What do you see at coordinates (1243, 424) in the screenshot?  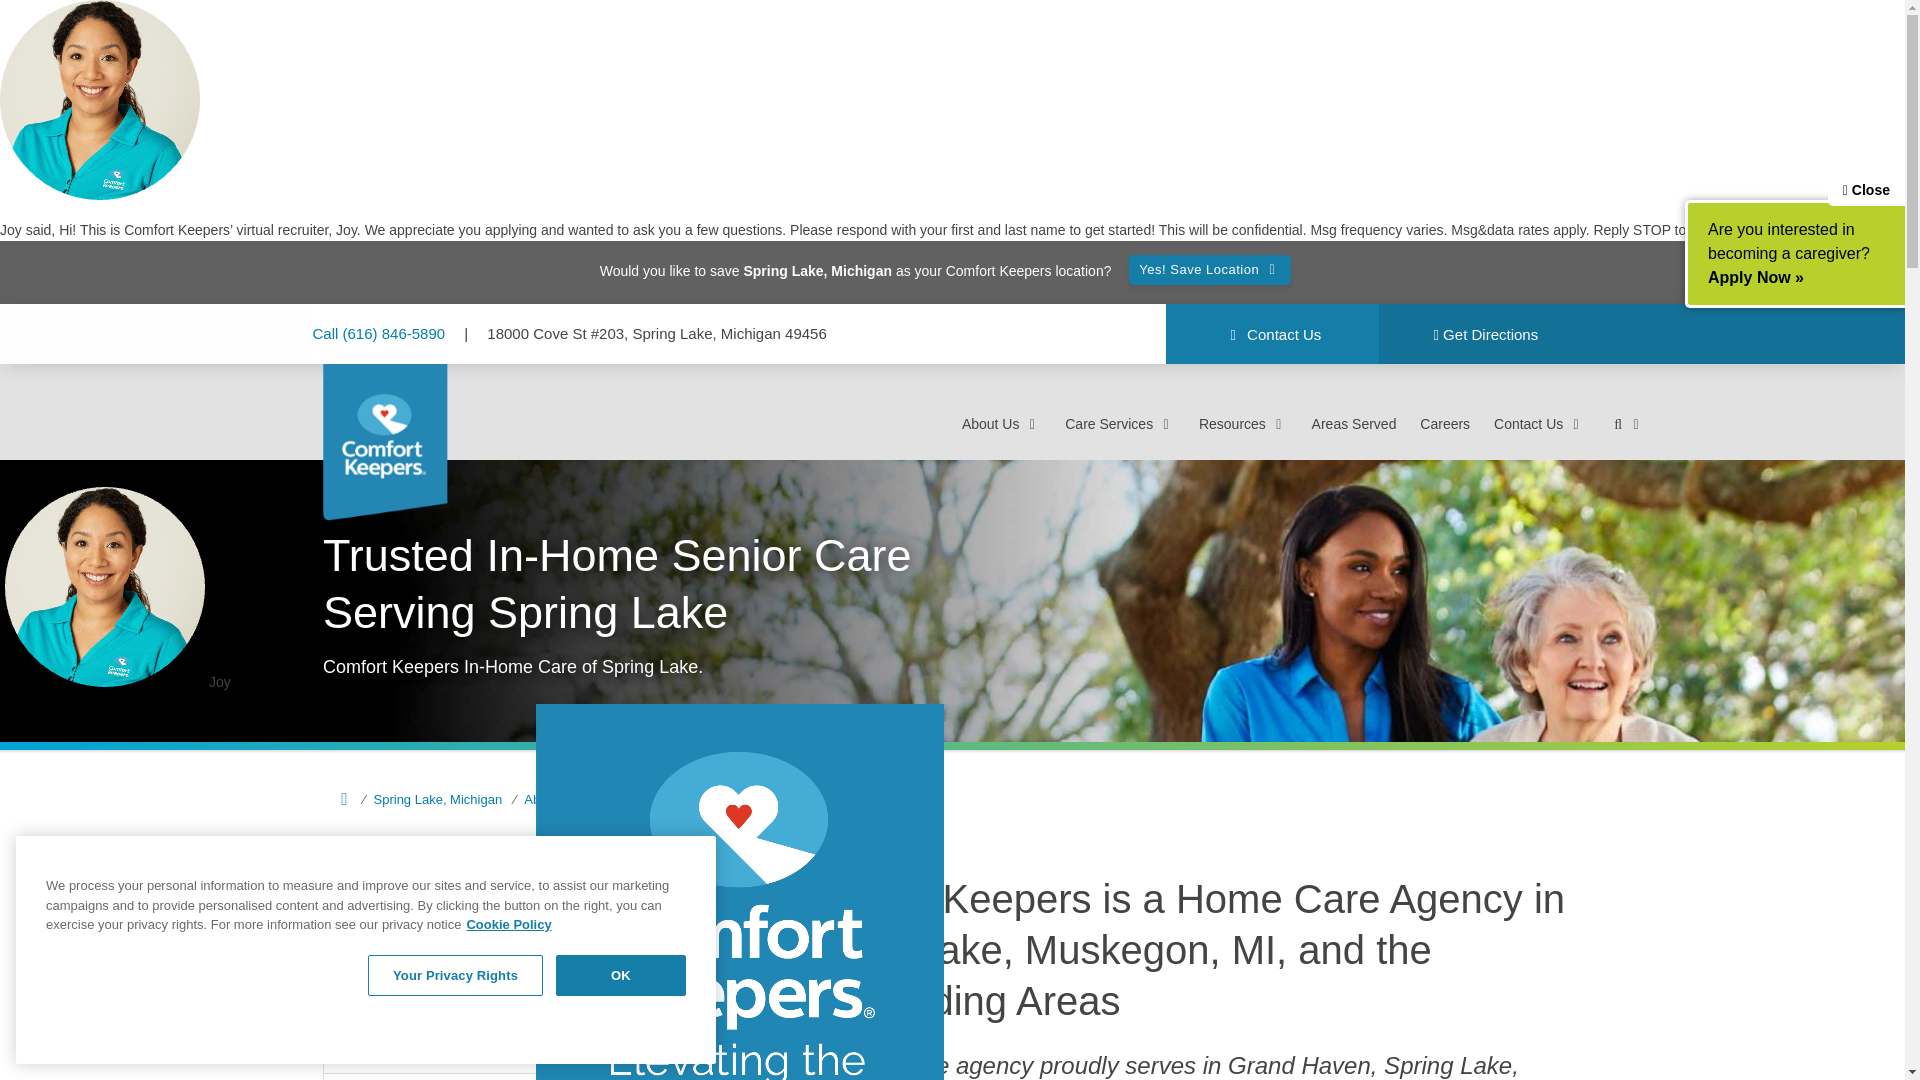 I see `Resources` at bounding box center [1243, 424].